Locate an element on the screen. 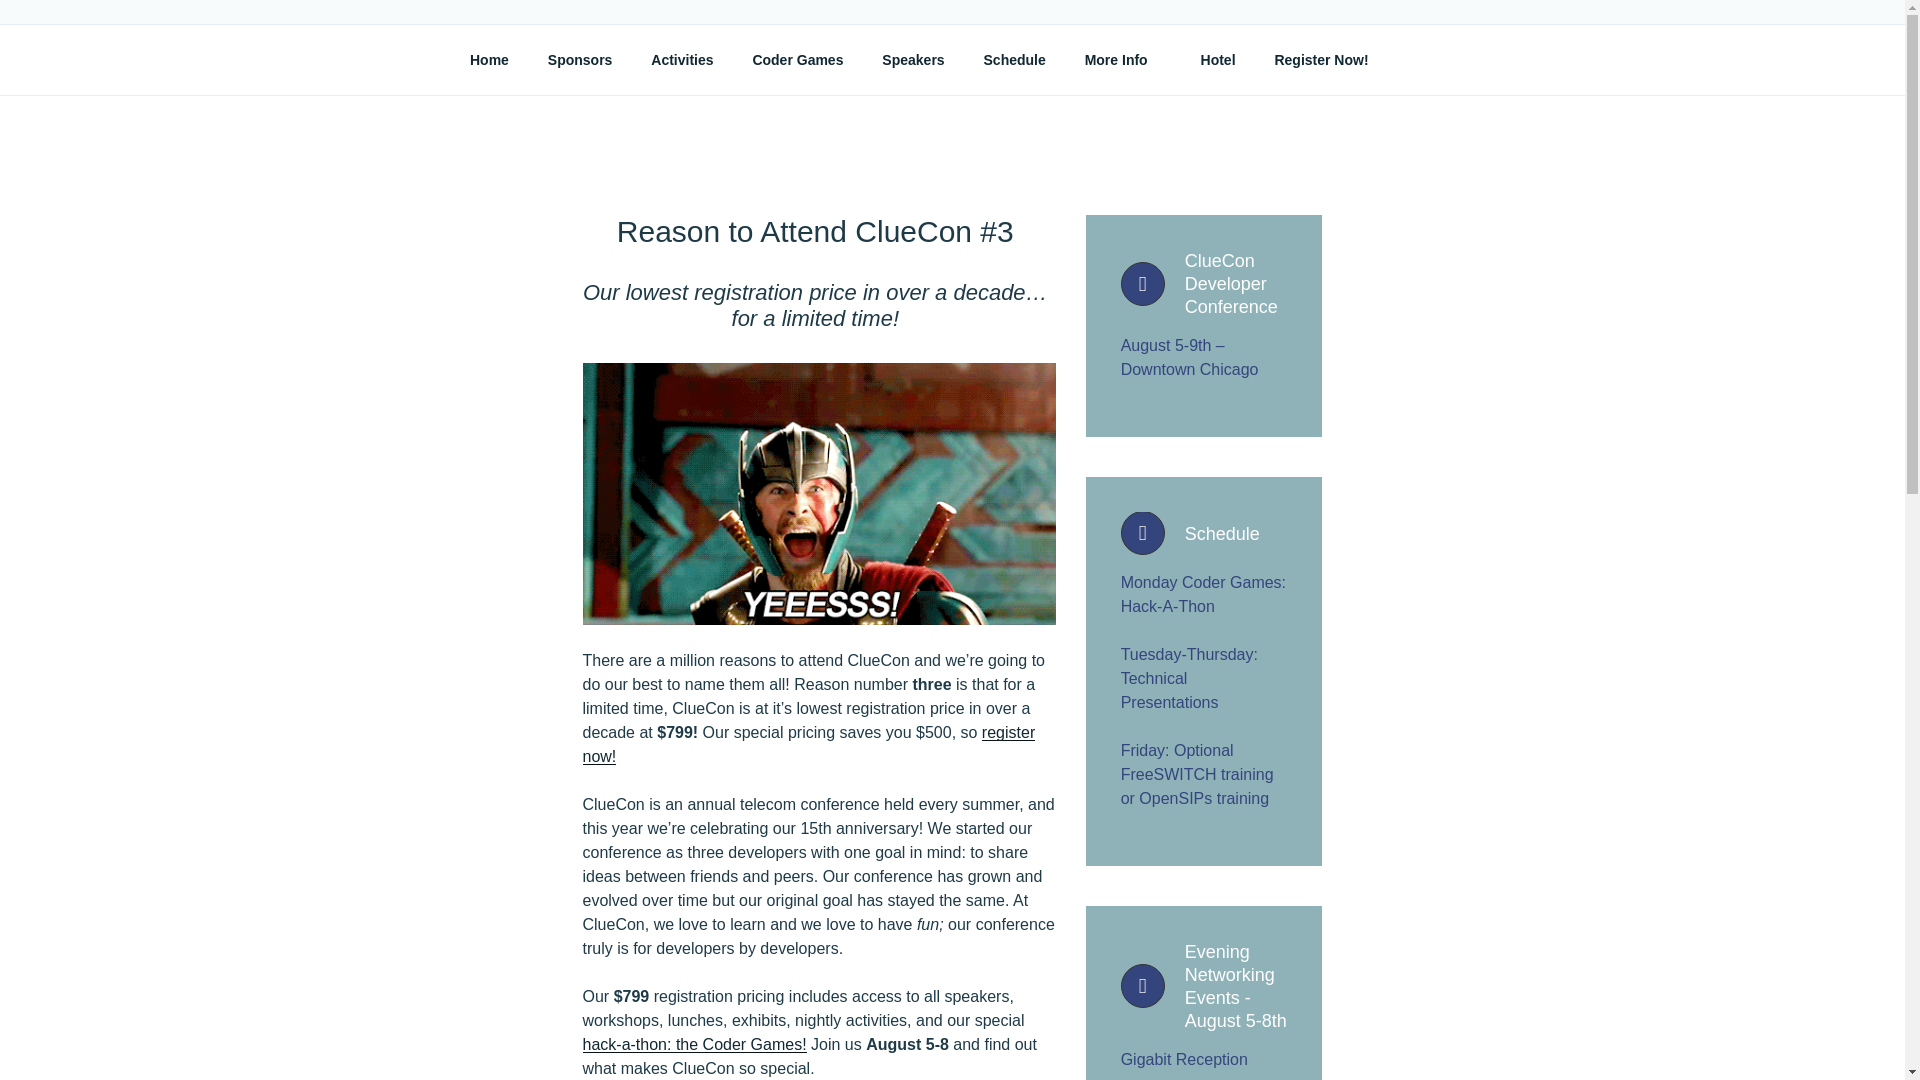 The image size is (1920, 1080). More Info is located at coordinates (1122, 60).